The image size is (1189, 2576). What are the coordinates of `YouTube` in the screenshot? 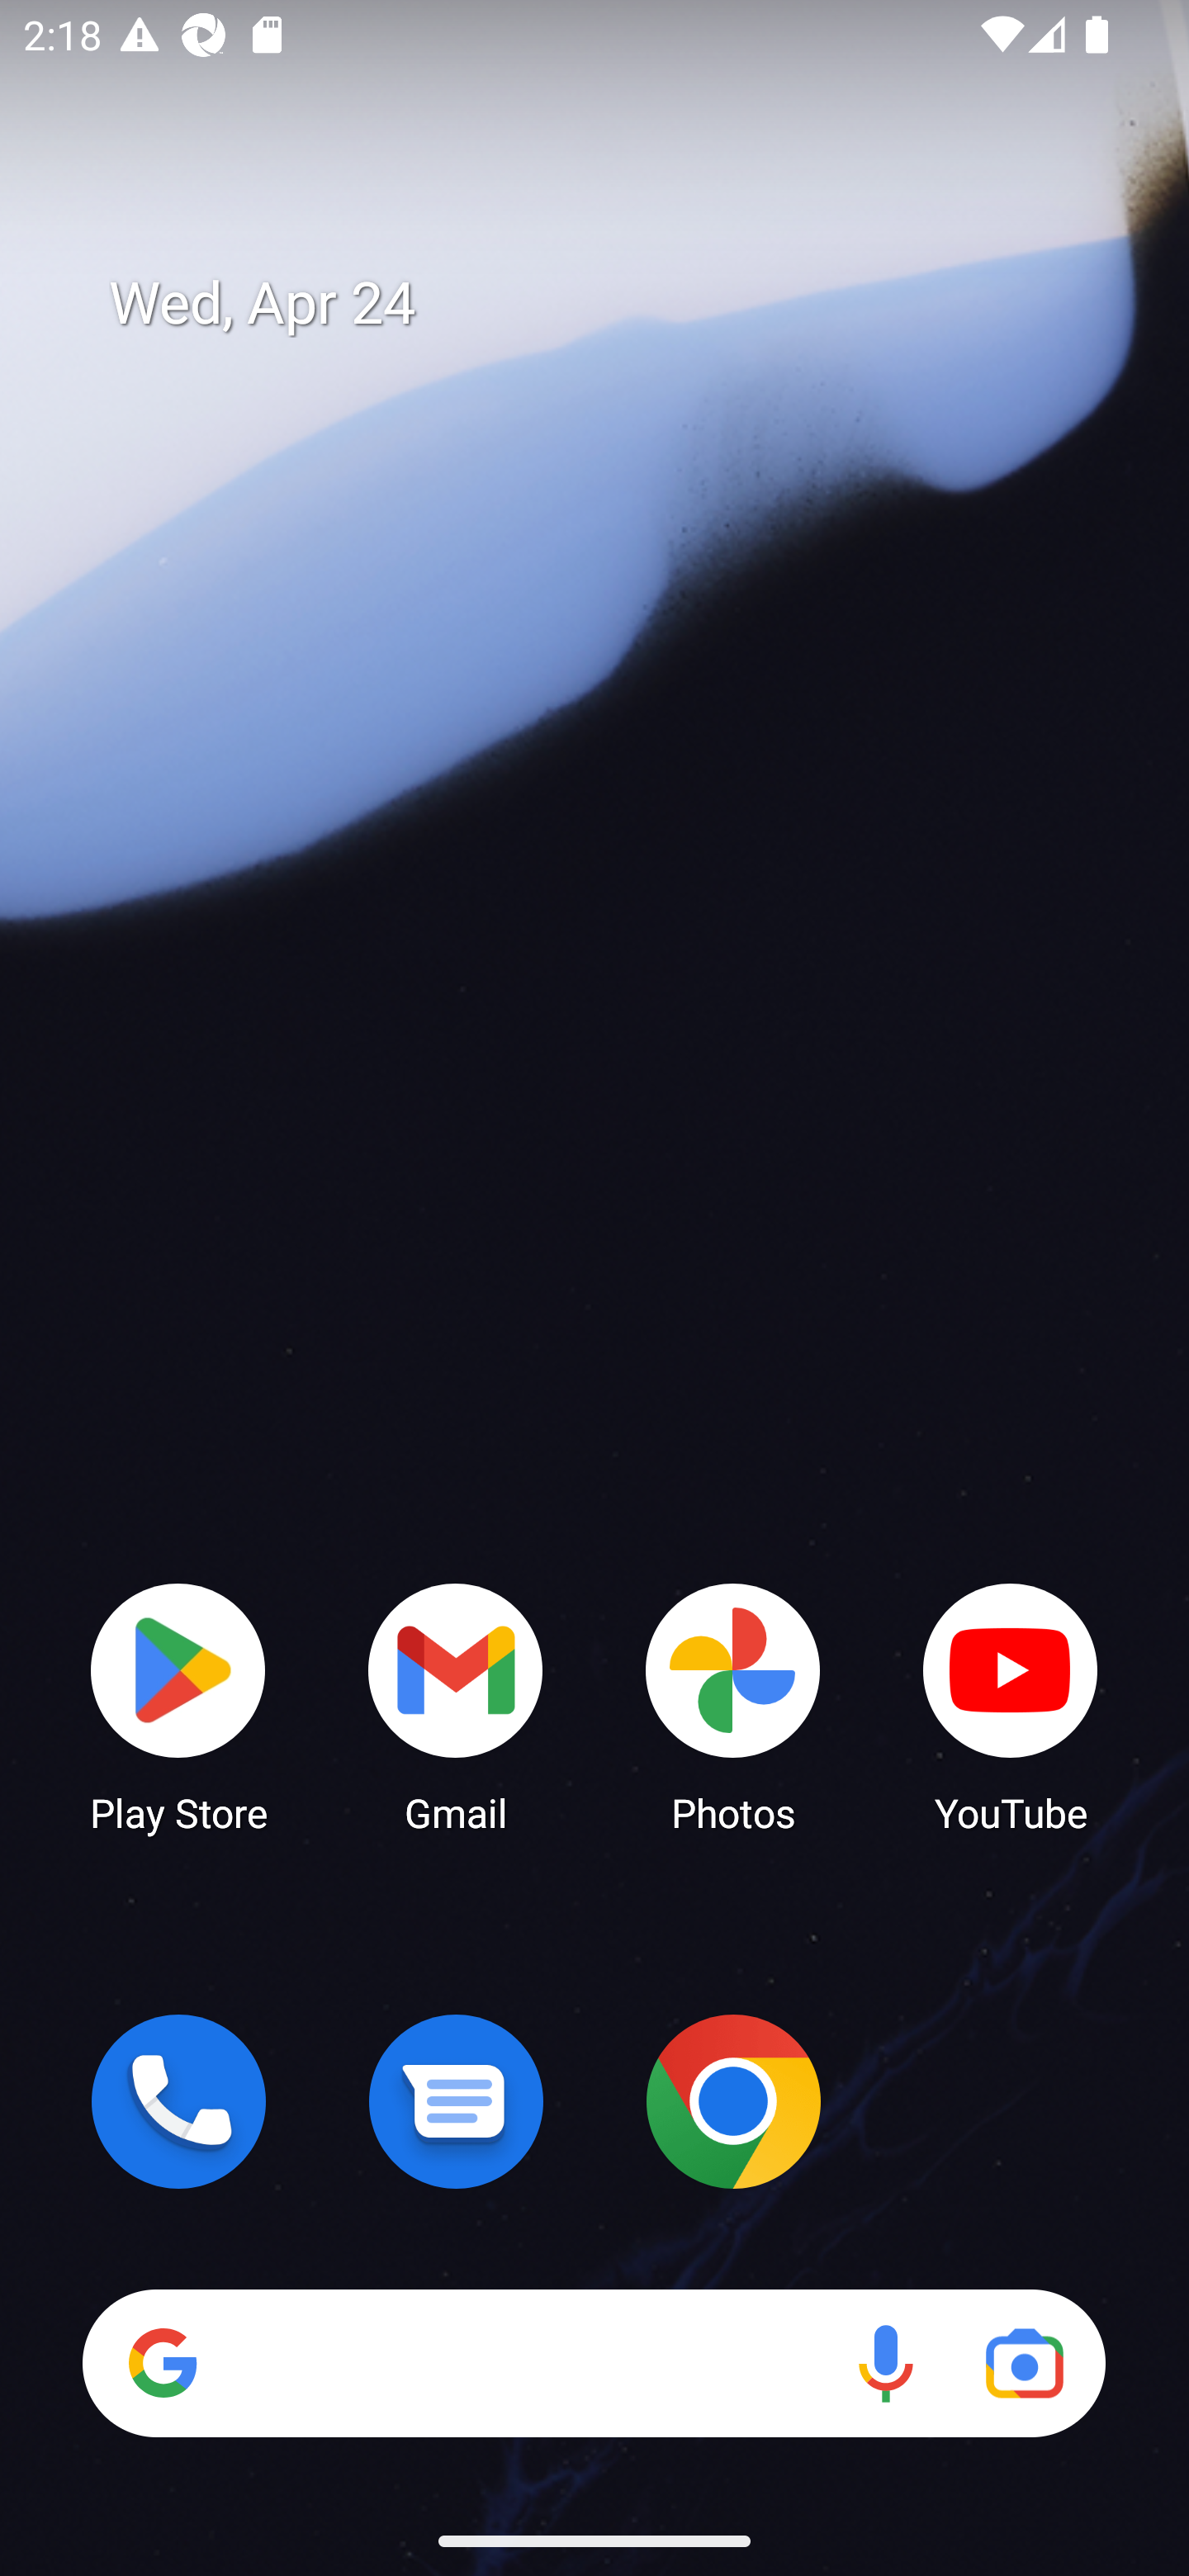 It's located at (1011, 1706).